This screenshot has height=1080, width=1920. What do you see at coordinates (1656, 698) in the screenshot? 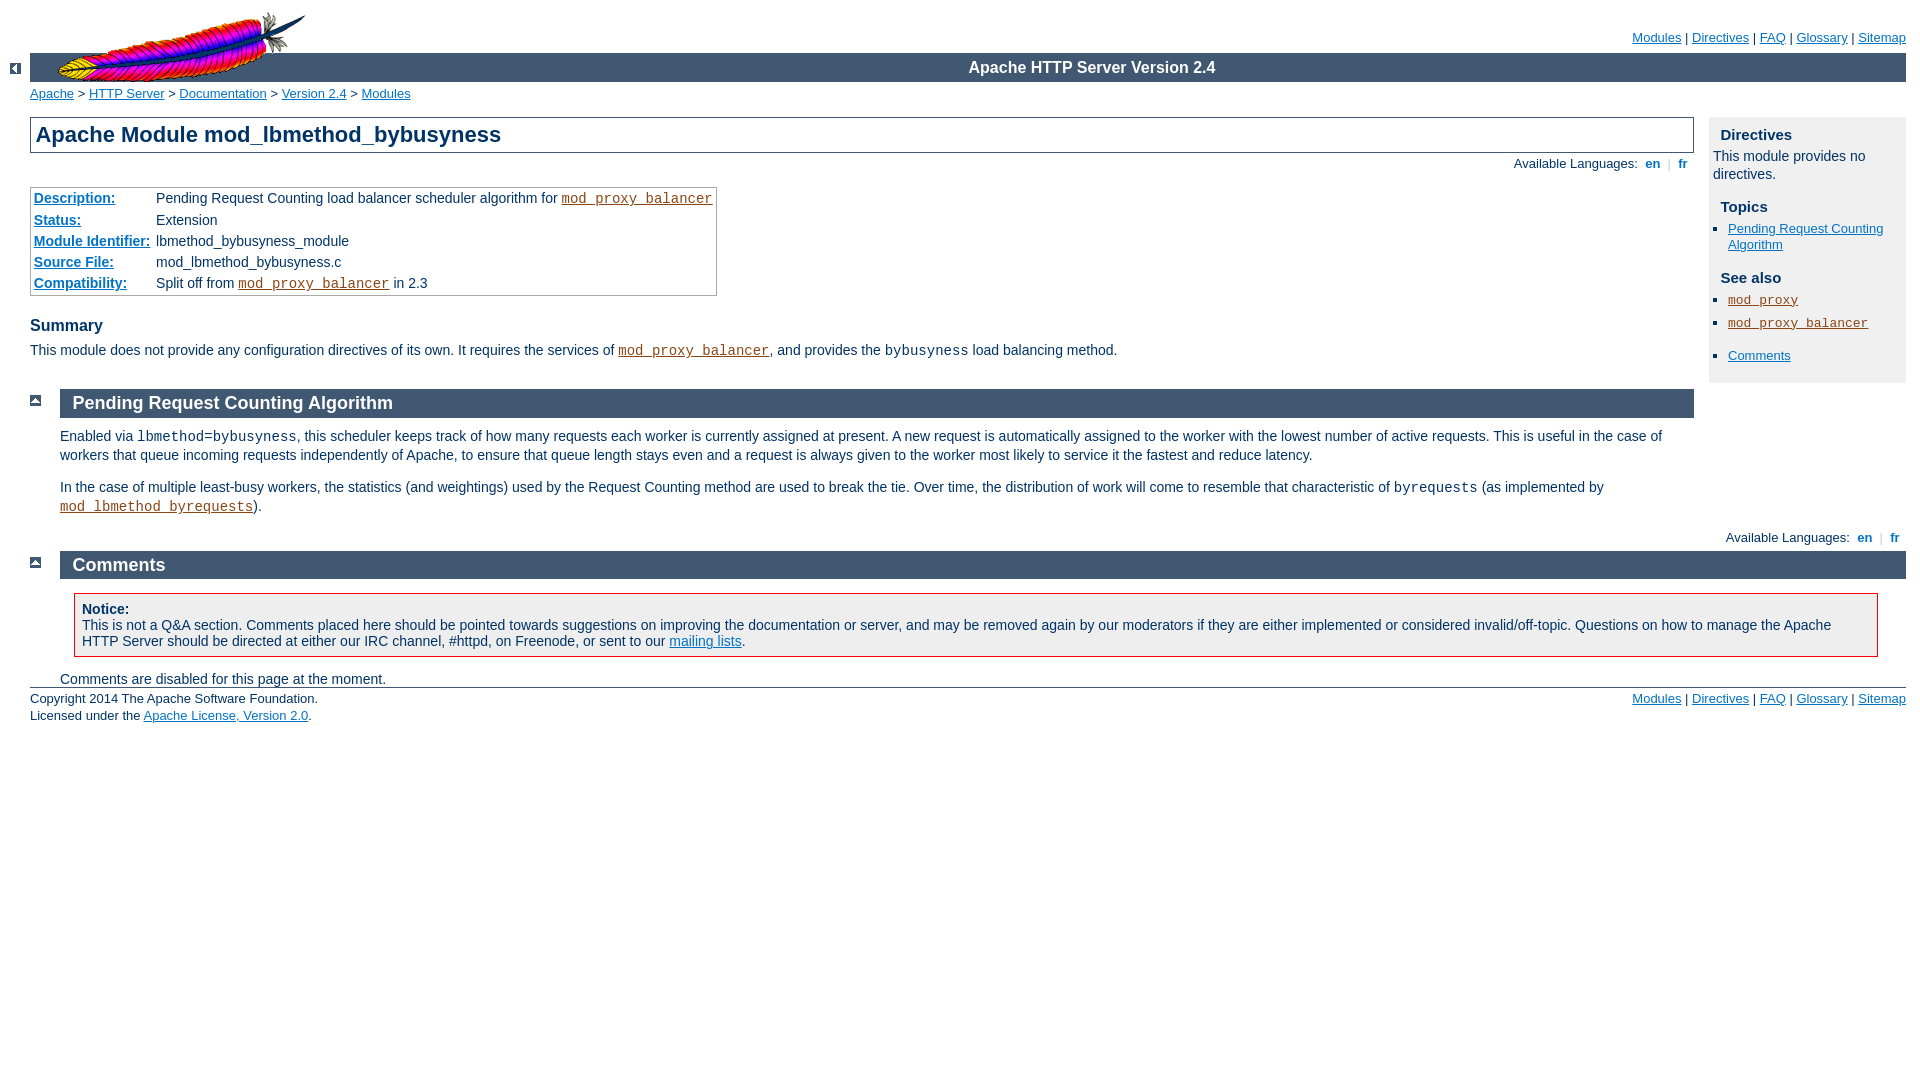
I see `Modules` at bounding box center [1656, 698].